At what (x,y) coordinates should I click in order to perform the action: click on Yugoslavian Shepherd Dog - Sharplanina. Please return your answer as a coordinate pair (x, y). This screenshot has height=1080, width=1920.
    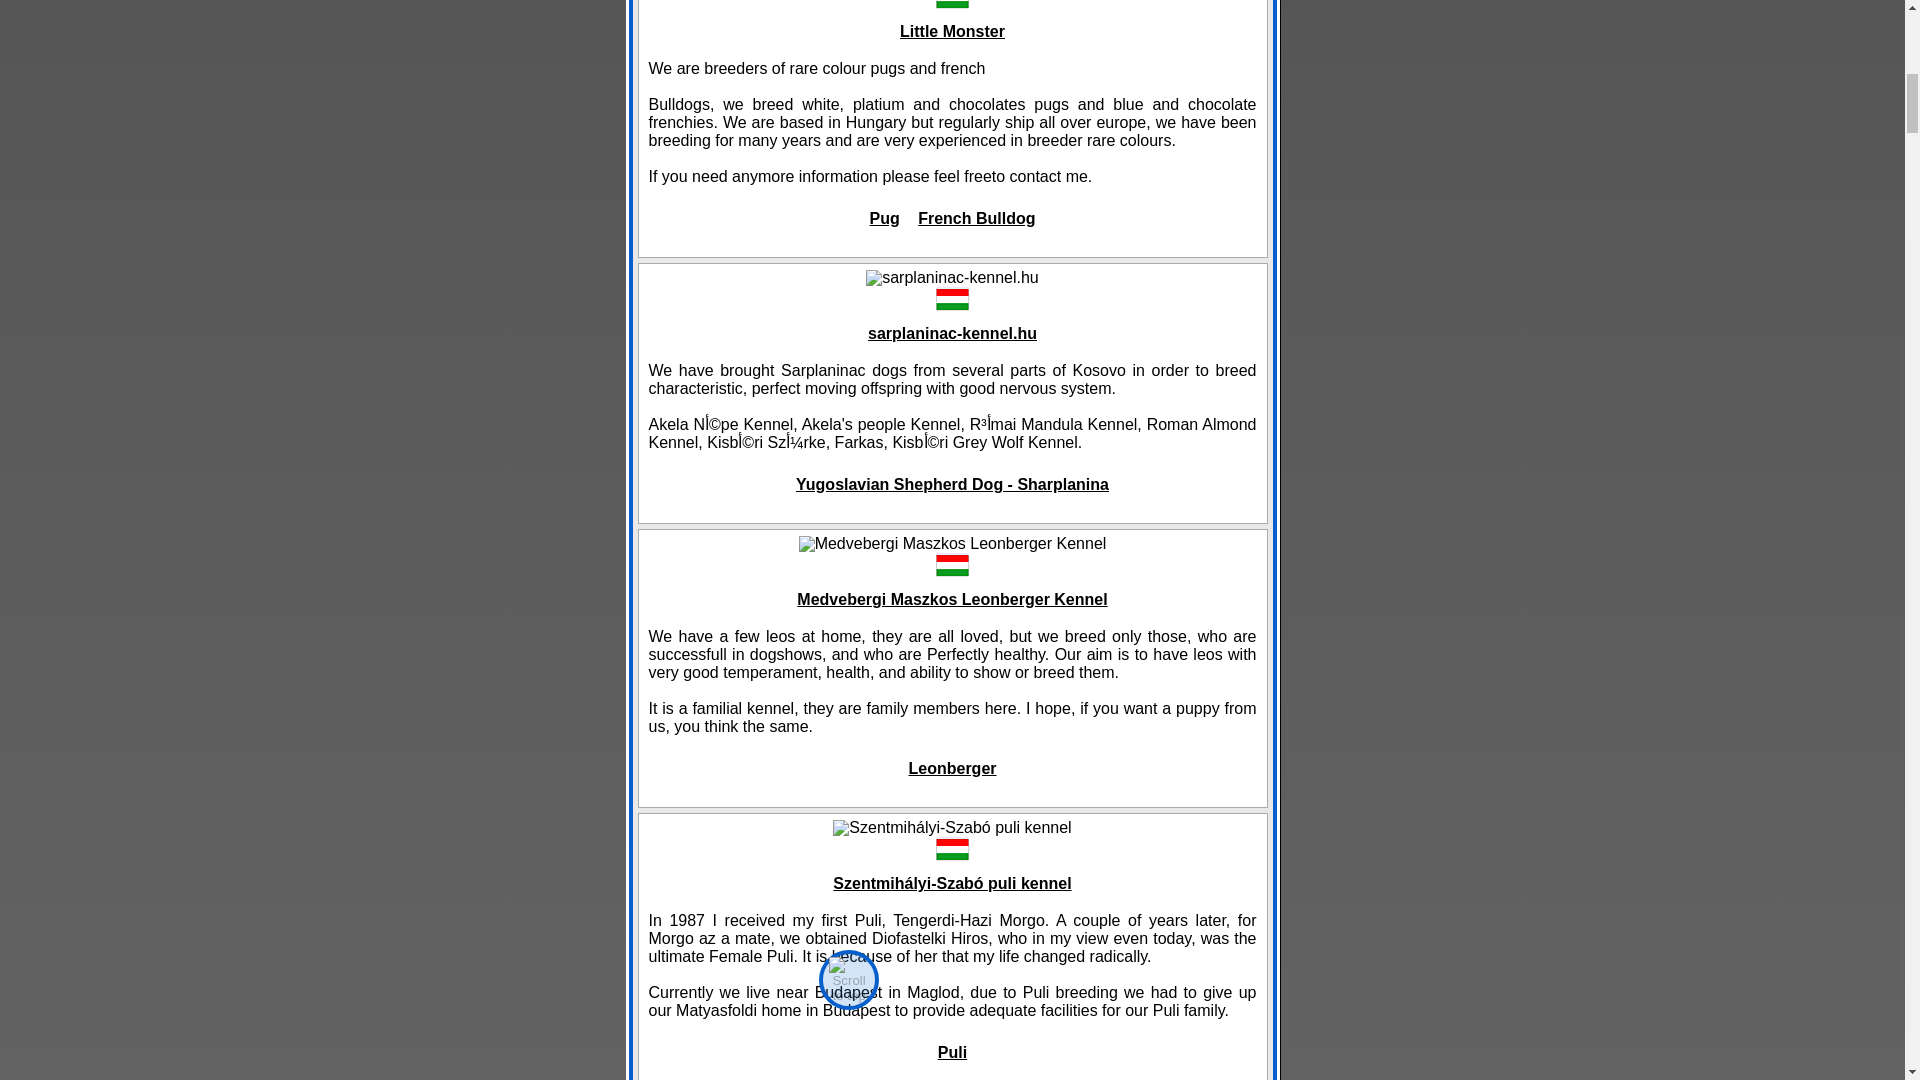
    Looking at the image, I should click on (952, 484).